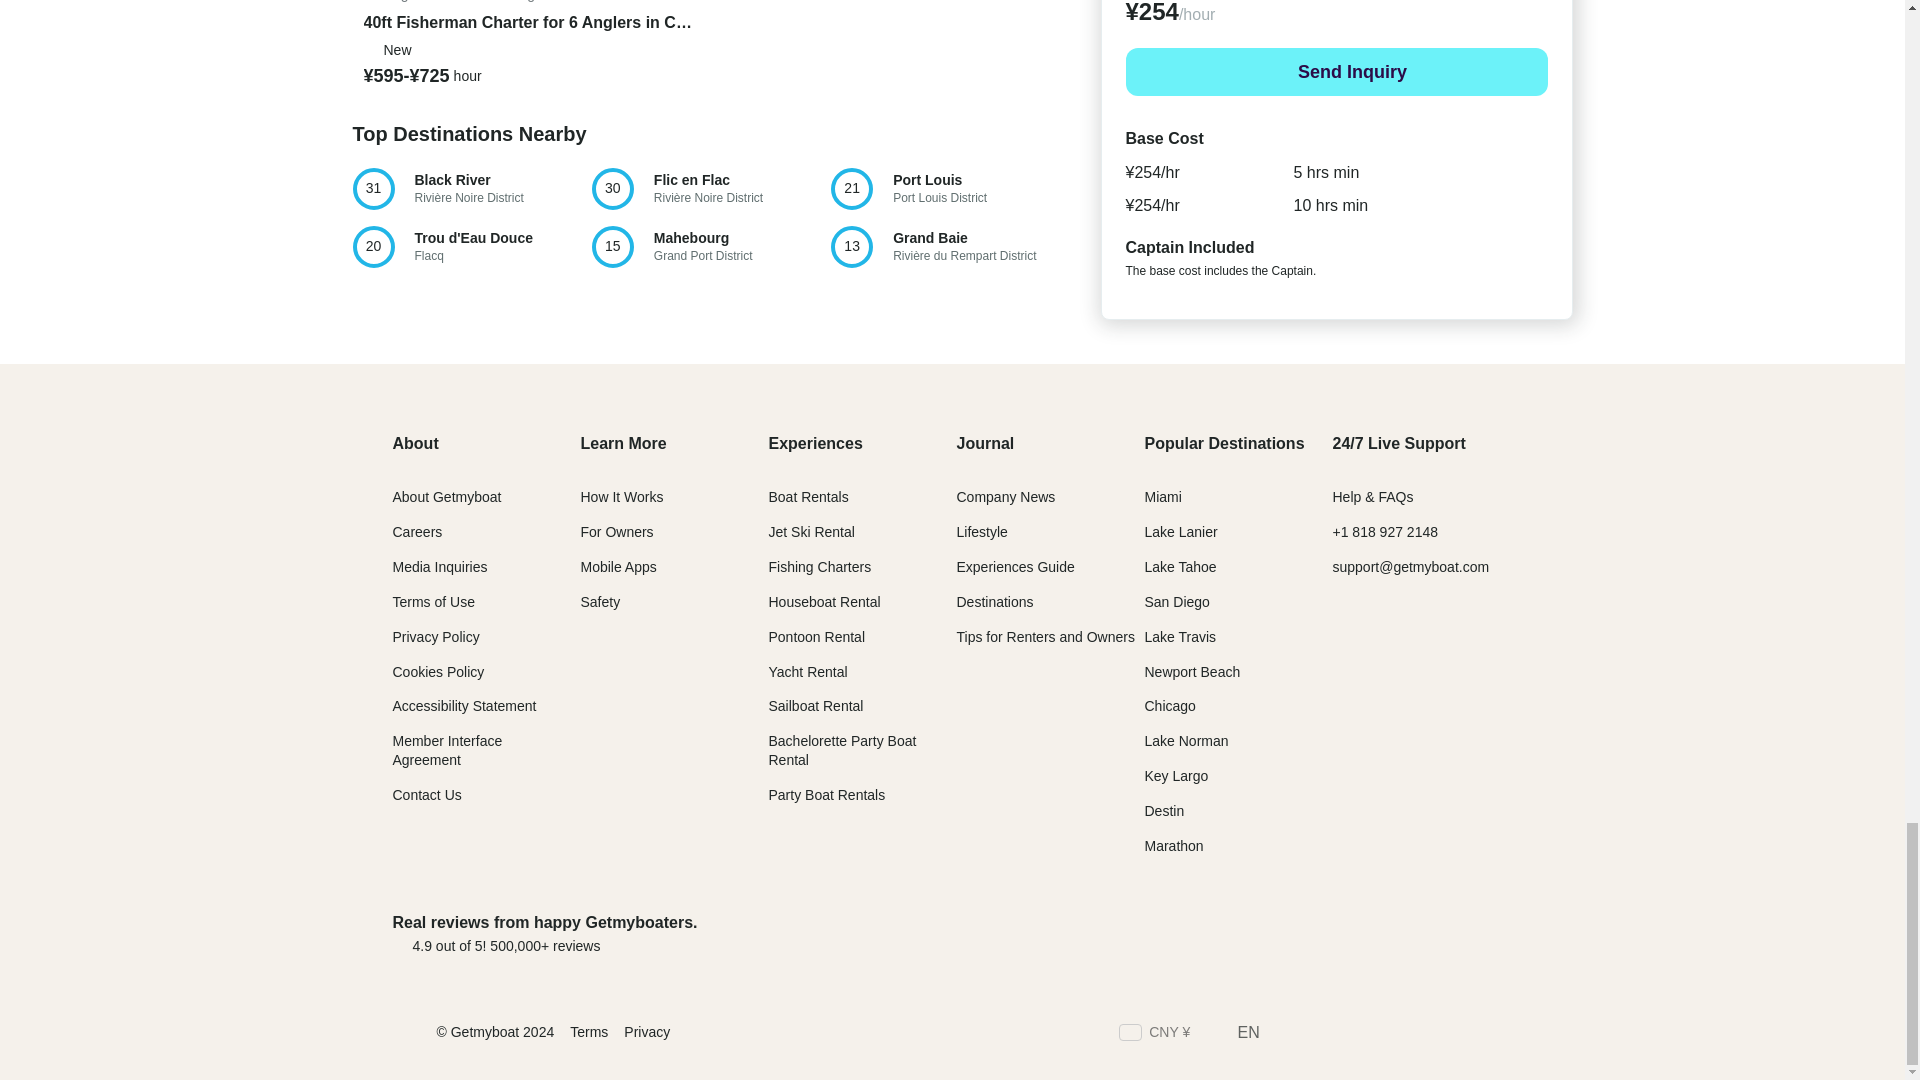 The width and height of the screenshot is (1920, 1080). Describe the element at coordinates (1394, 1034) in the screenshot. I see `YouTube` at that location.